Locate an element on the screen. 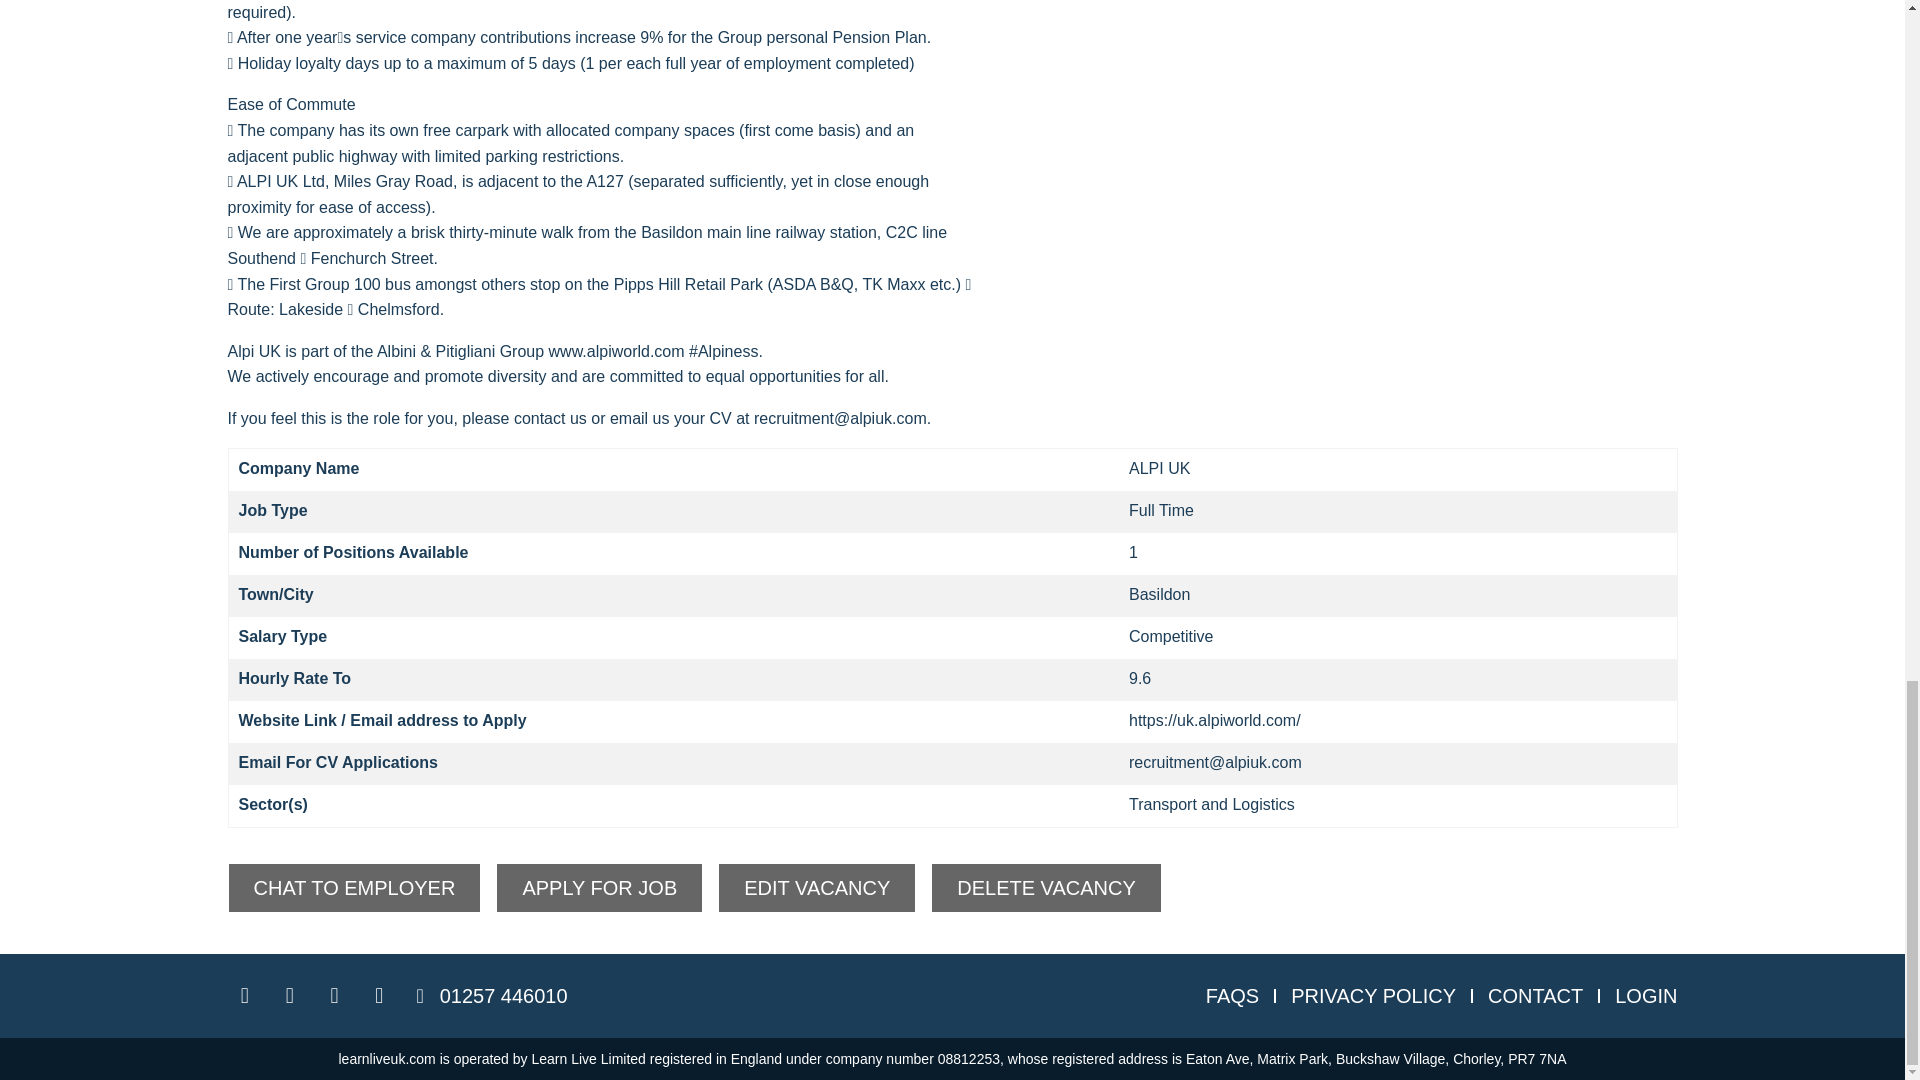  EDIT VACANCY is located at coordinates (816, 887).